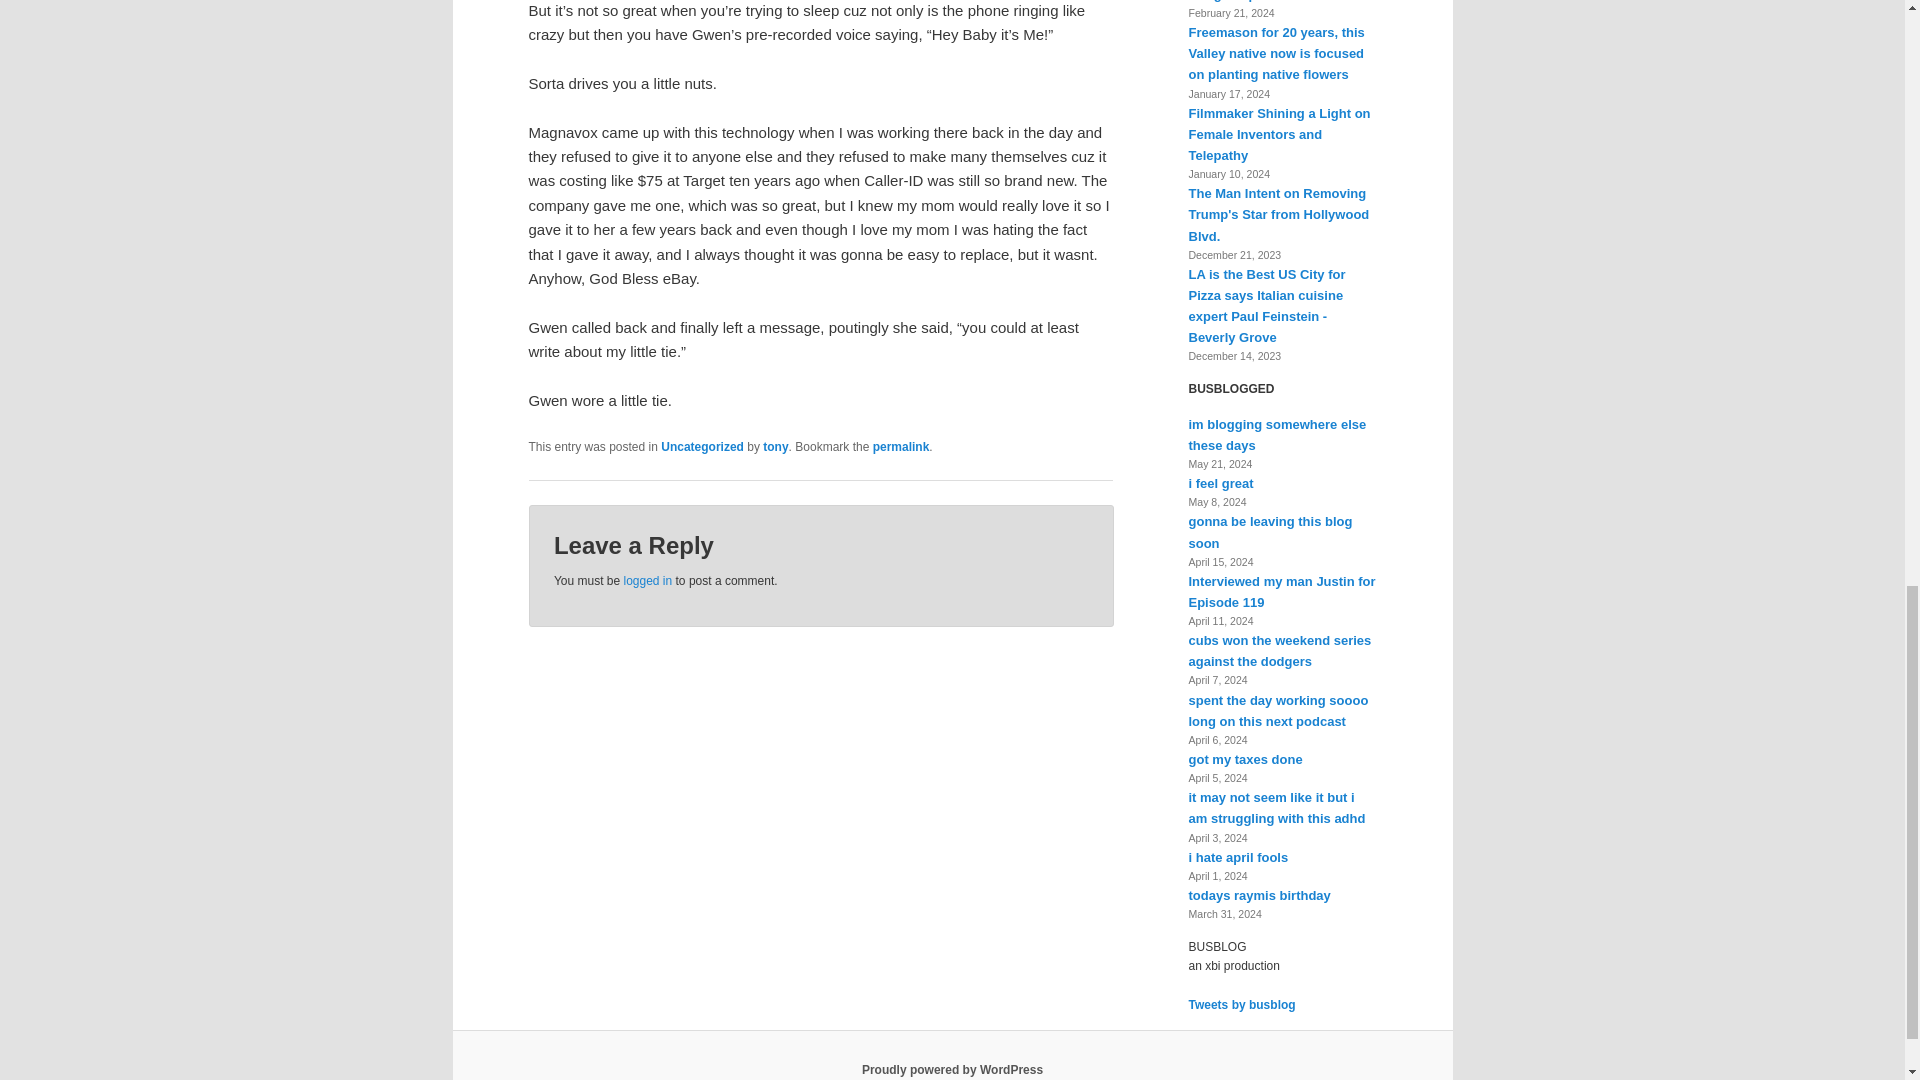 This screenshot has width=1920, height=1080. What do you see at coordinates (647, 580) in the screenshot?
I see `logged in` at bounding box center [647, 580].